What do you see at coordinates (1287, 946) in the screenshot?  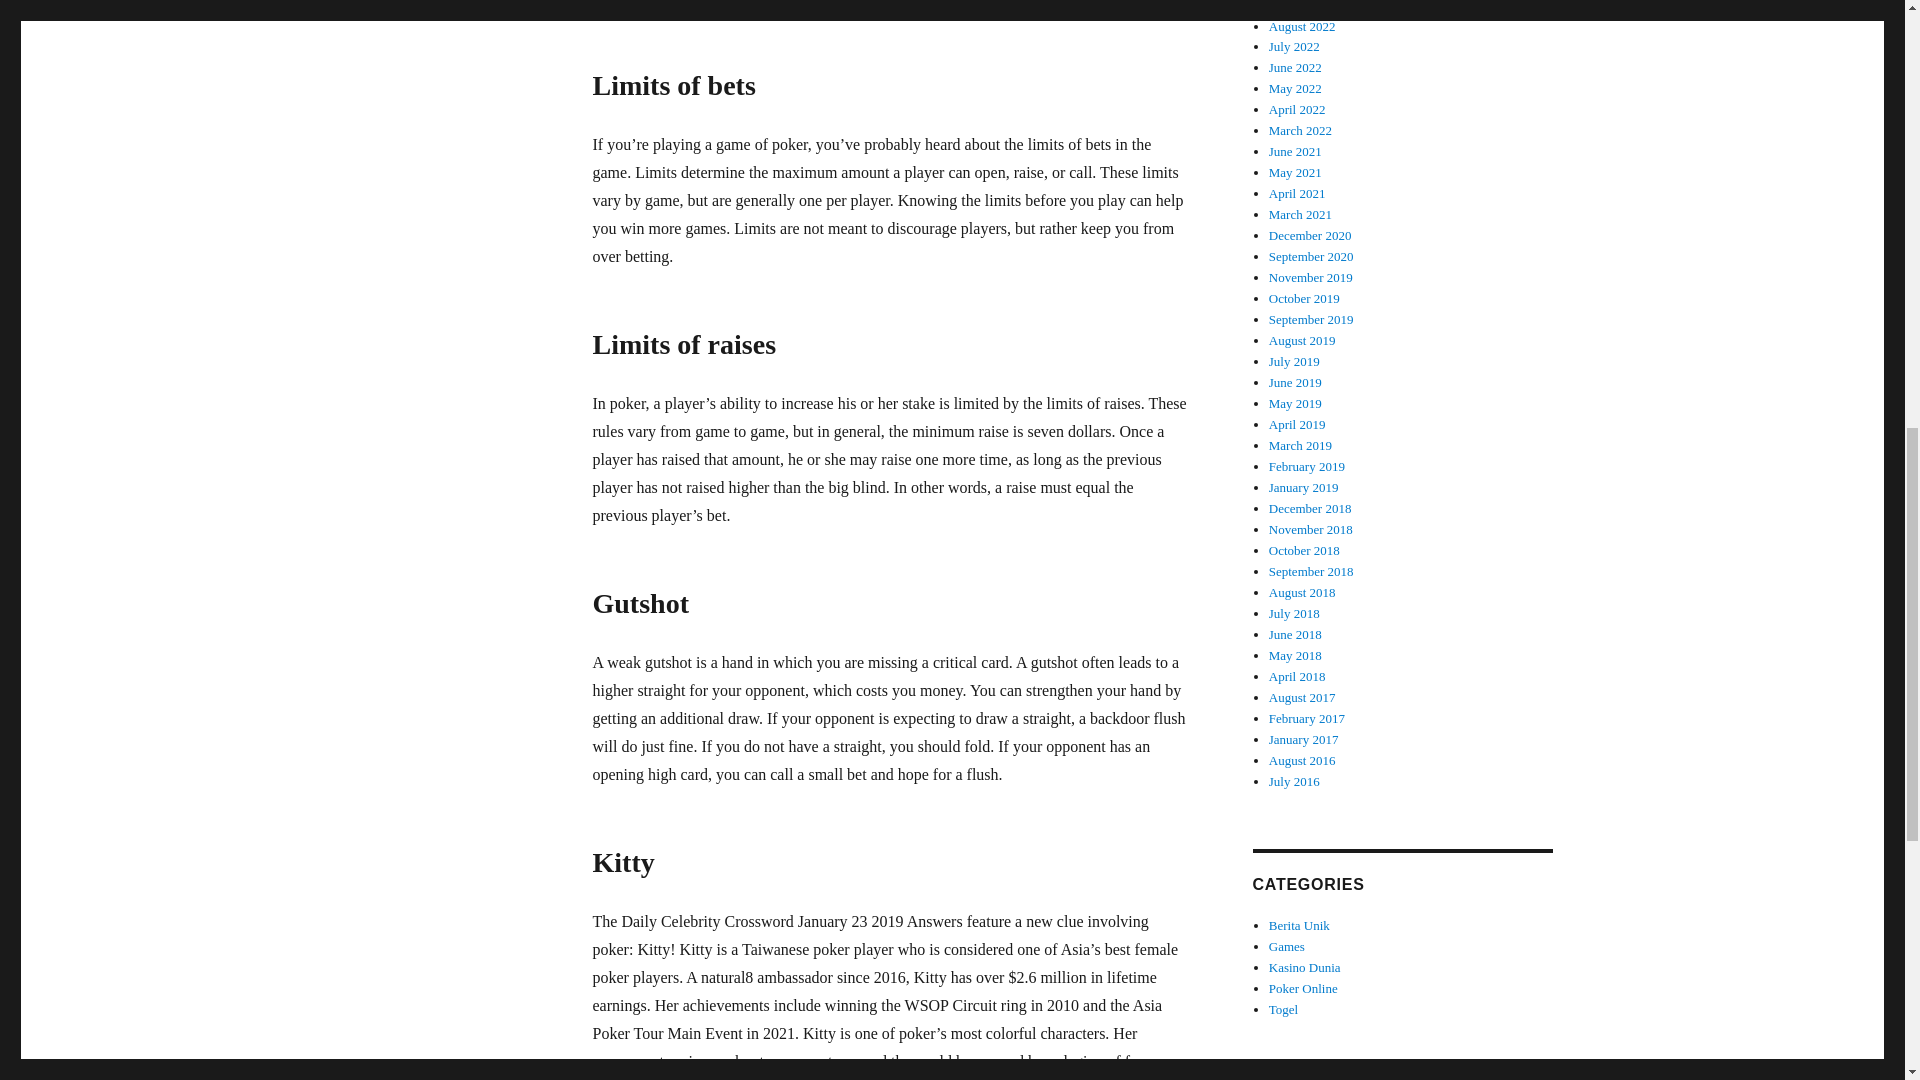 I see `Games` at bounding box center [1287, 946].